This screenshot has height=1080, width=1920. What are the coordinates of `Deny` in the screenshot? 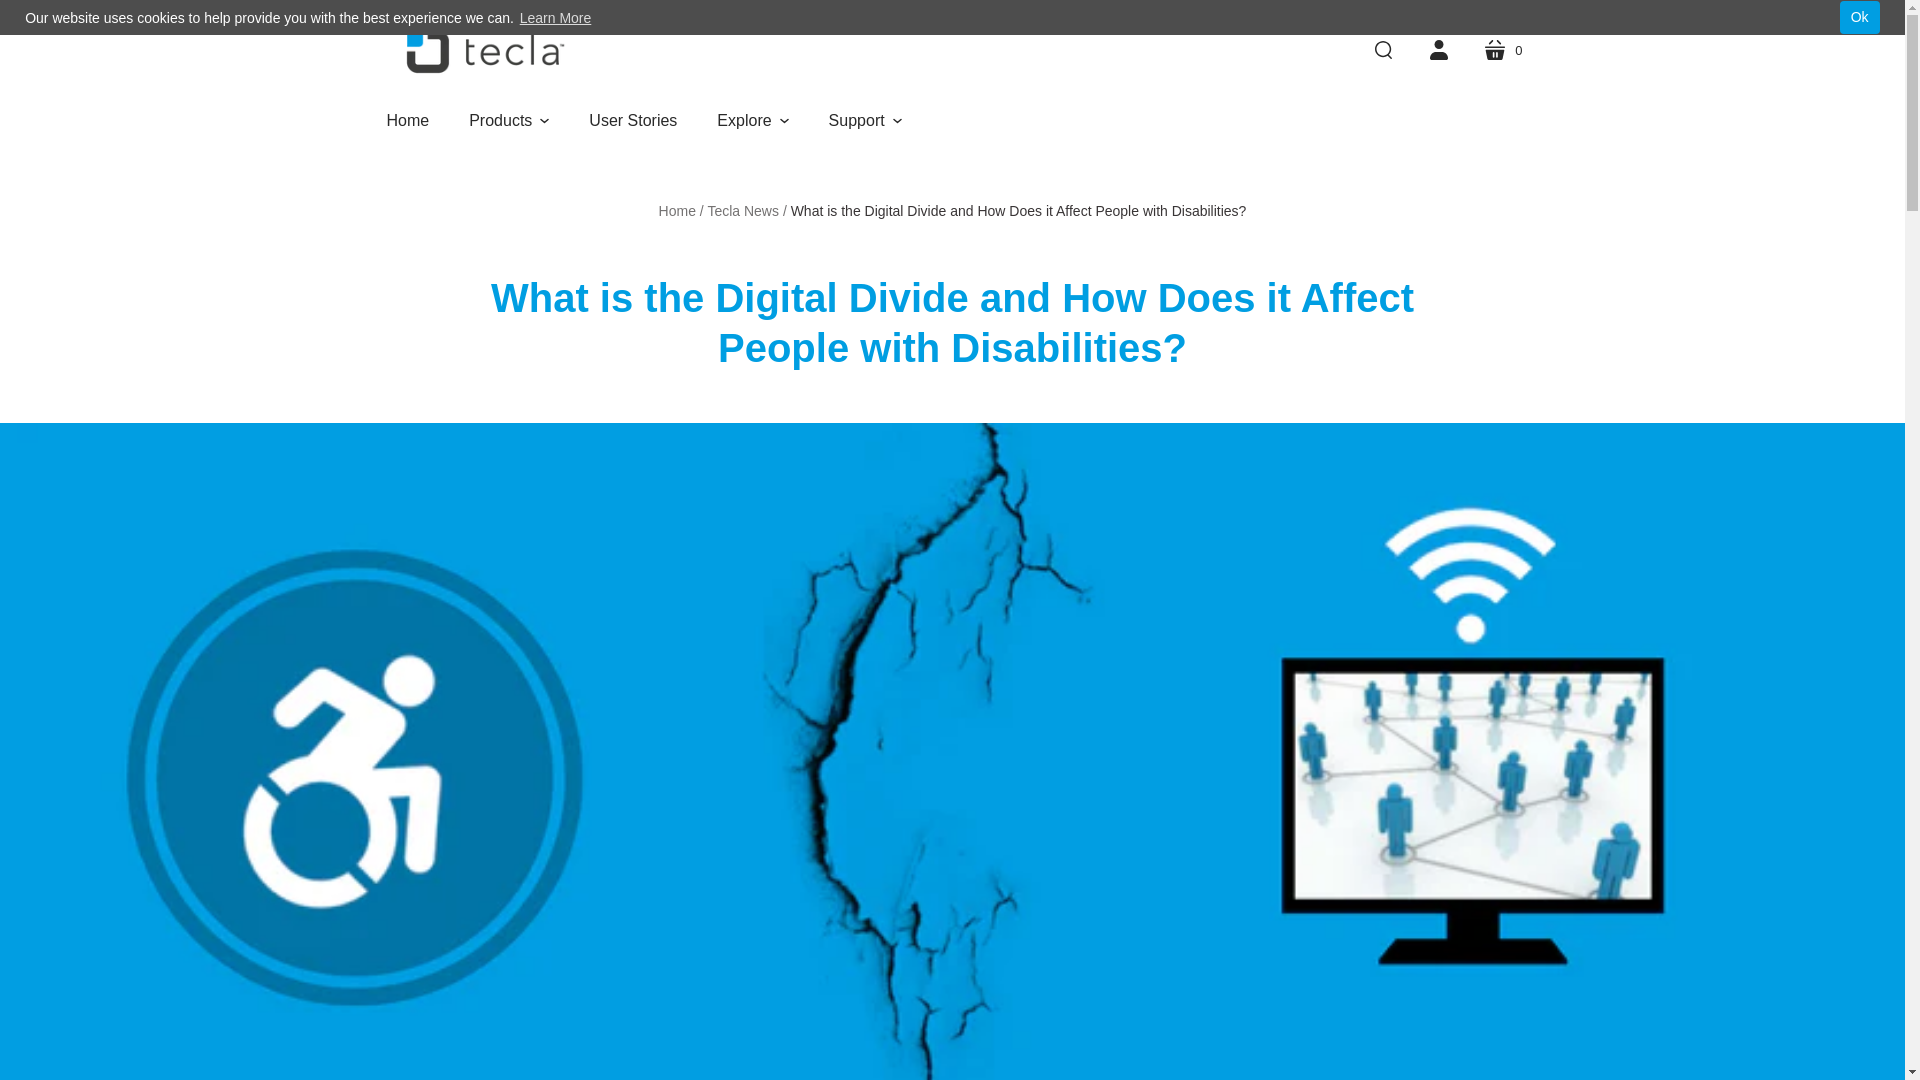 It's located at (408, 120).